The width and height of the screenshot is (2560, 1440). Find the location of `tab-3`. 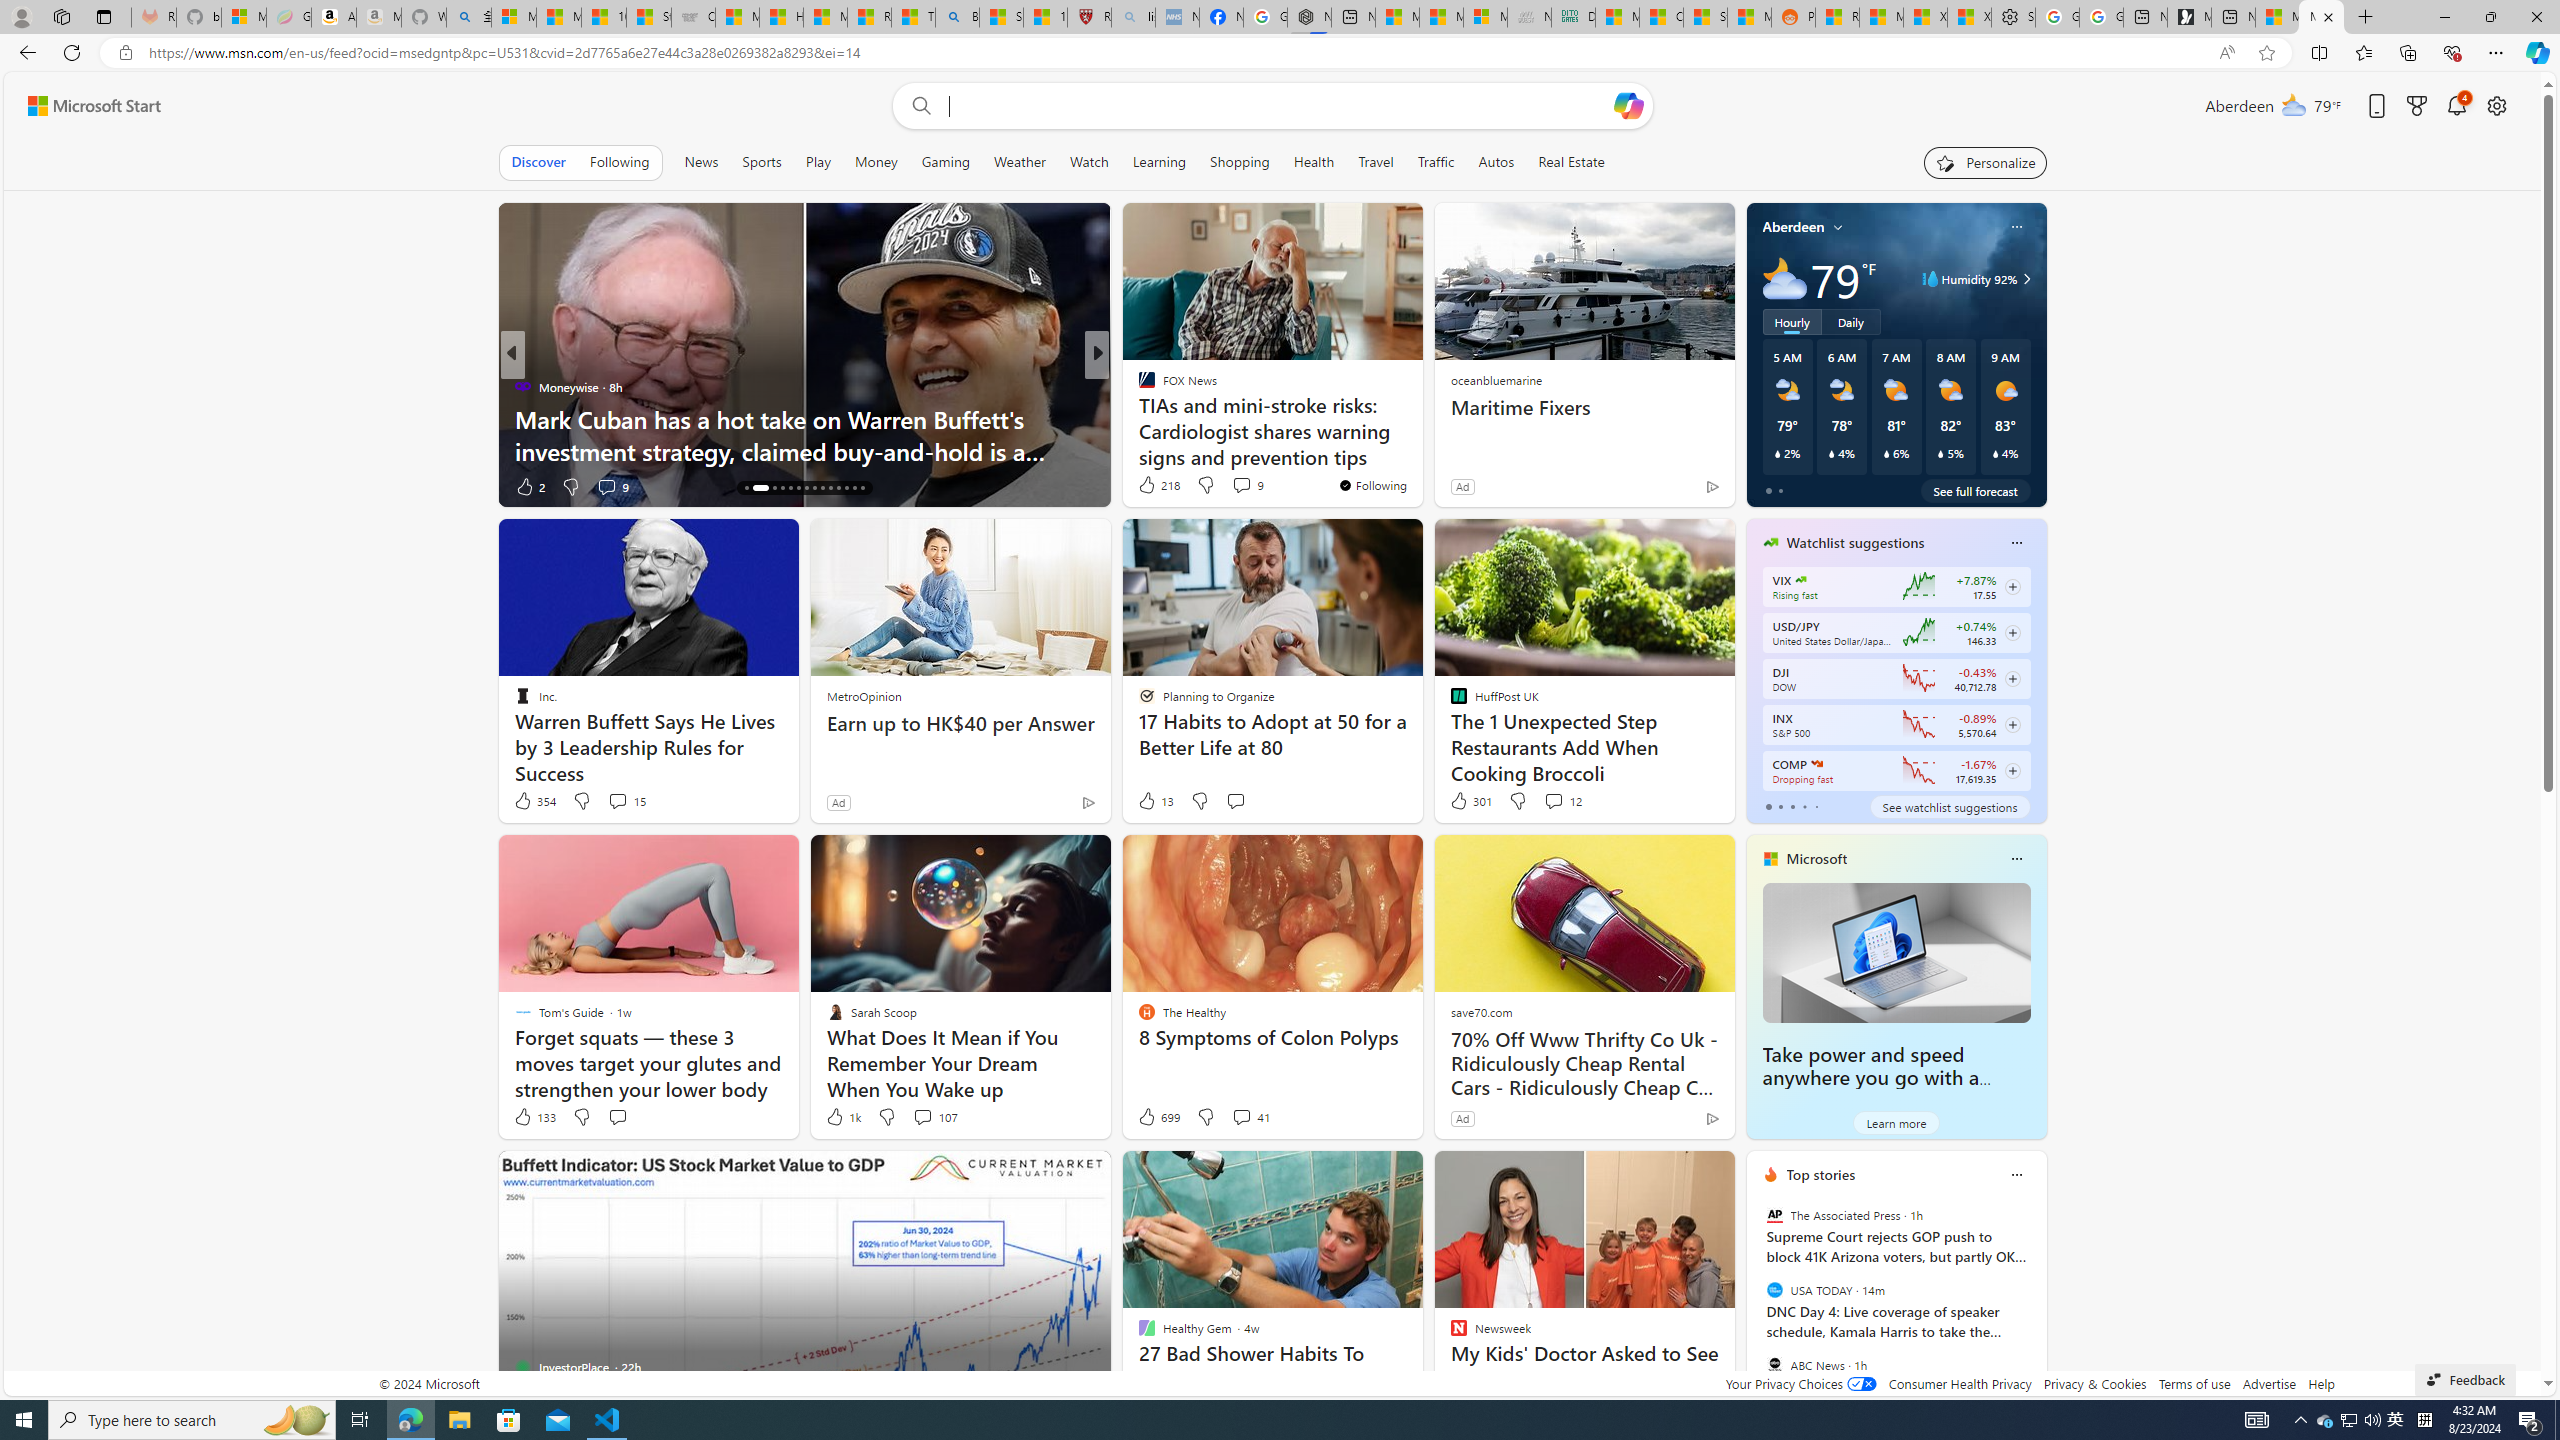

tab-3 is located at coordinates (1803, 806).